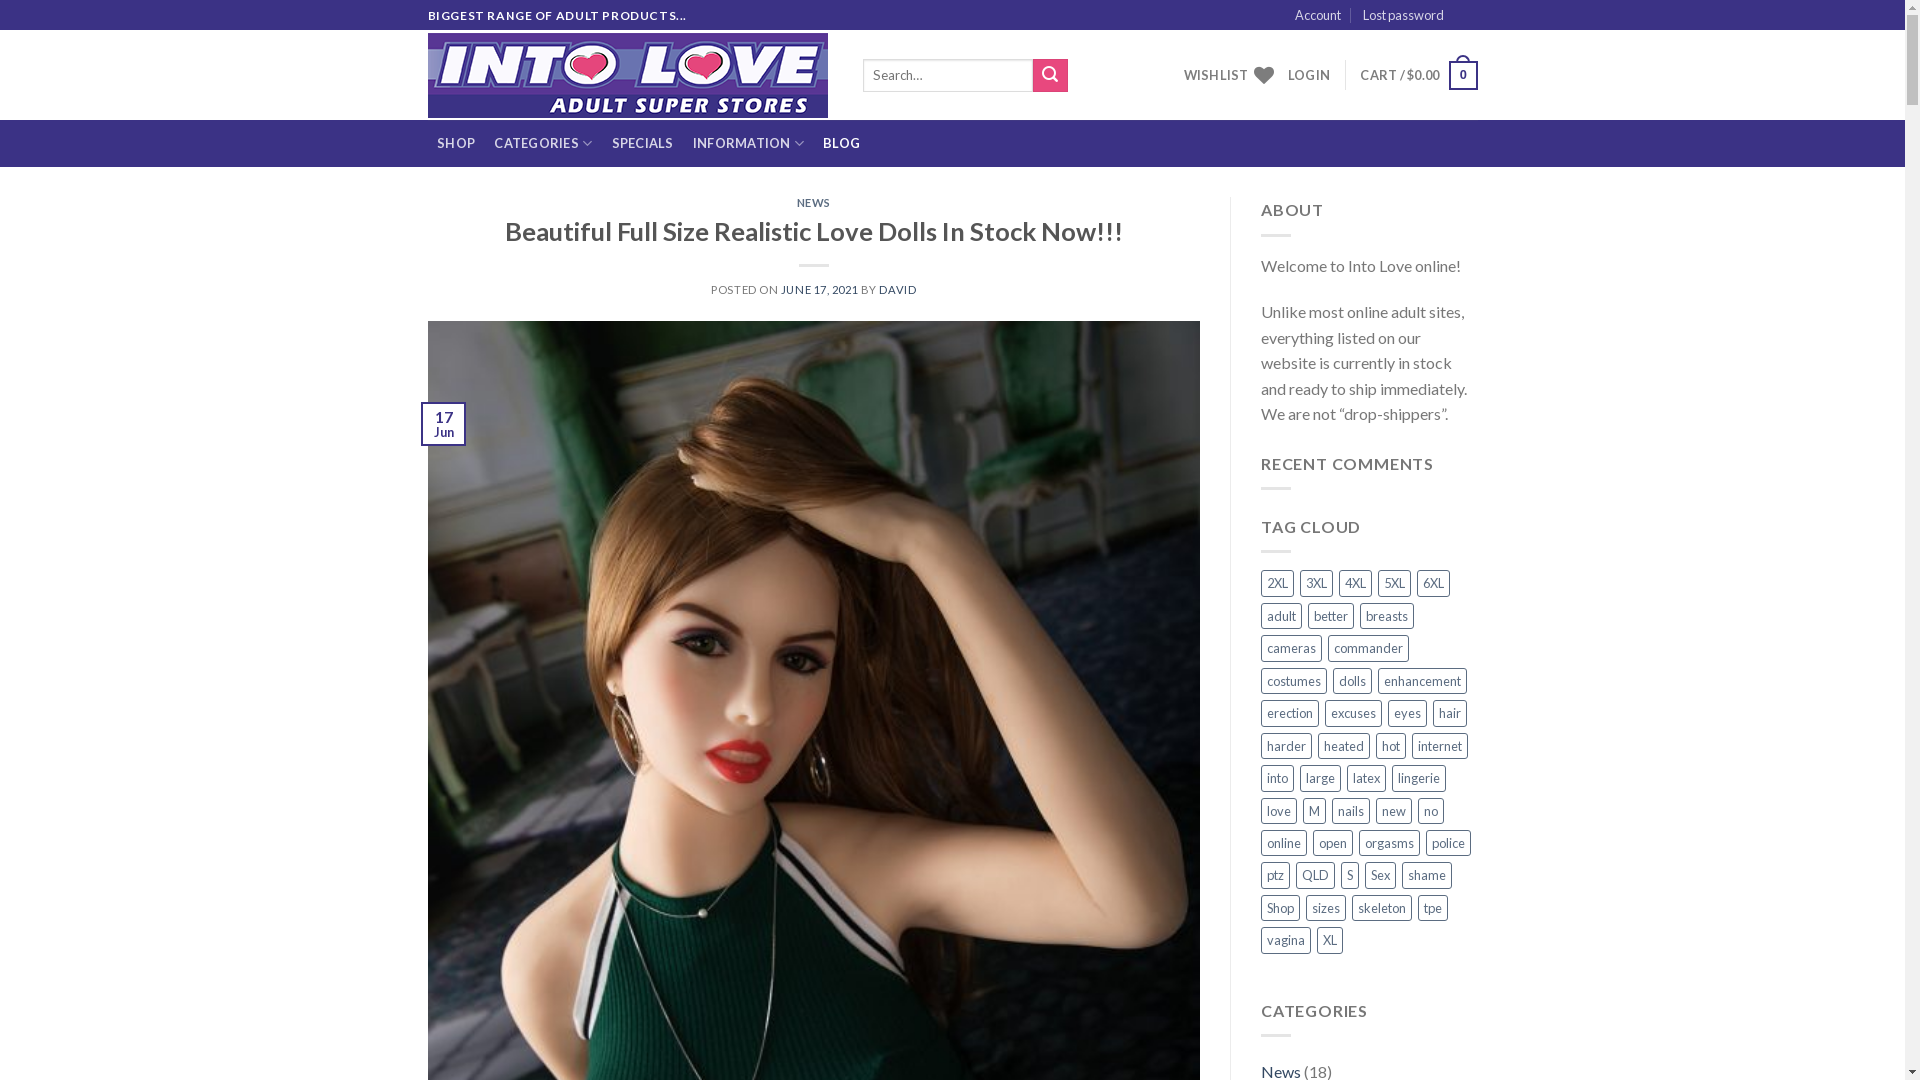  I want to click on WISHLIST, so click(1229, 75).